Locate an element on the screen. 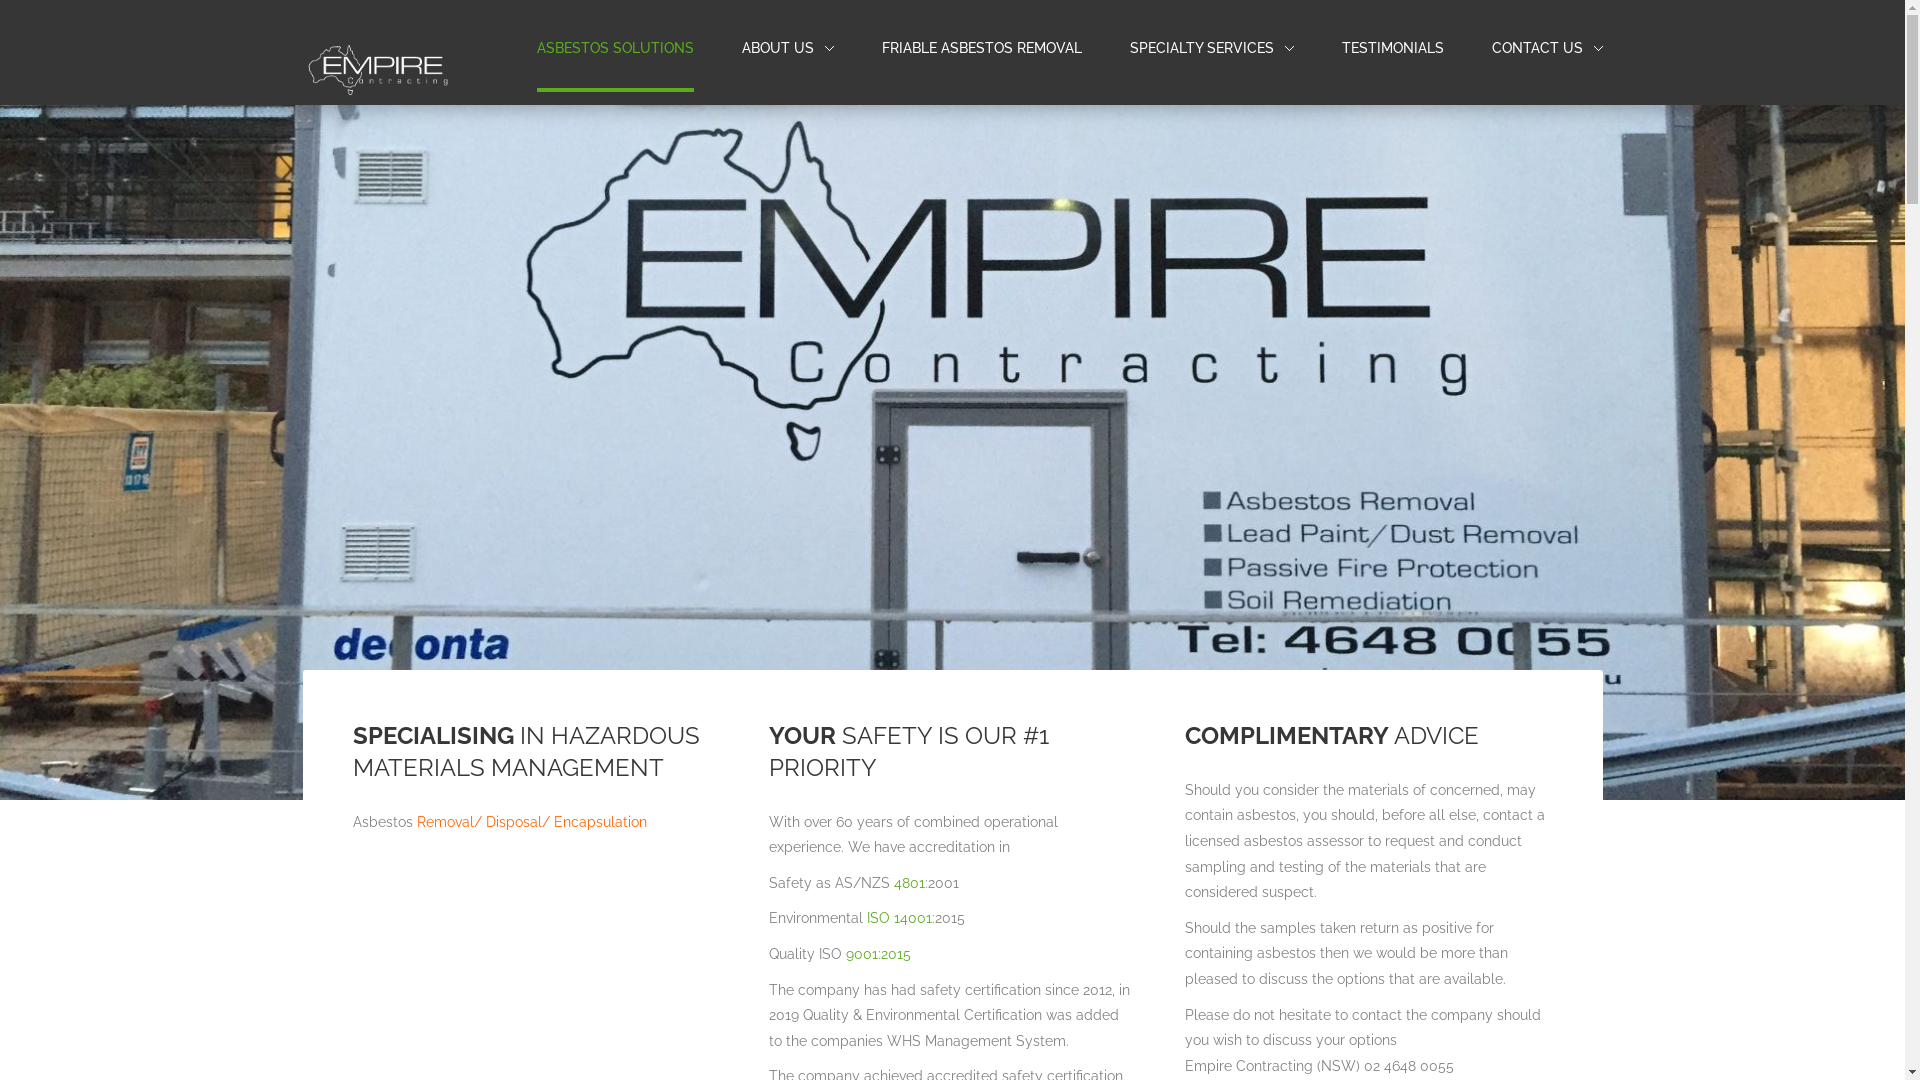 This screenshot has height=1080, width=1920. 4801 is located at coordinates (910, 882).